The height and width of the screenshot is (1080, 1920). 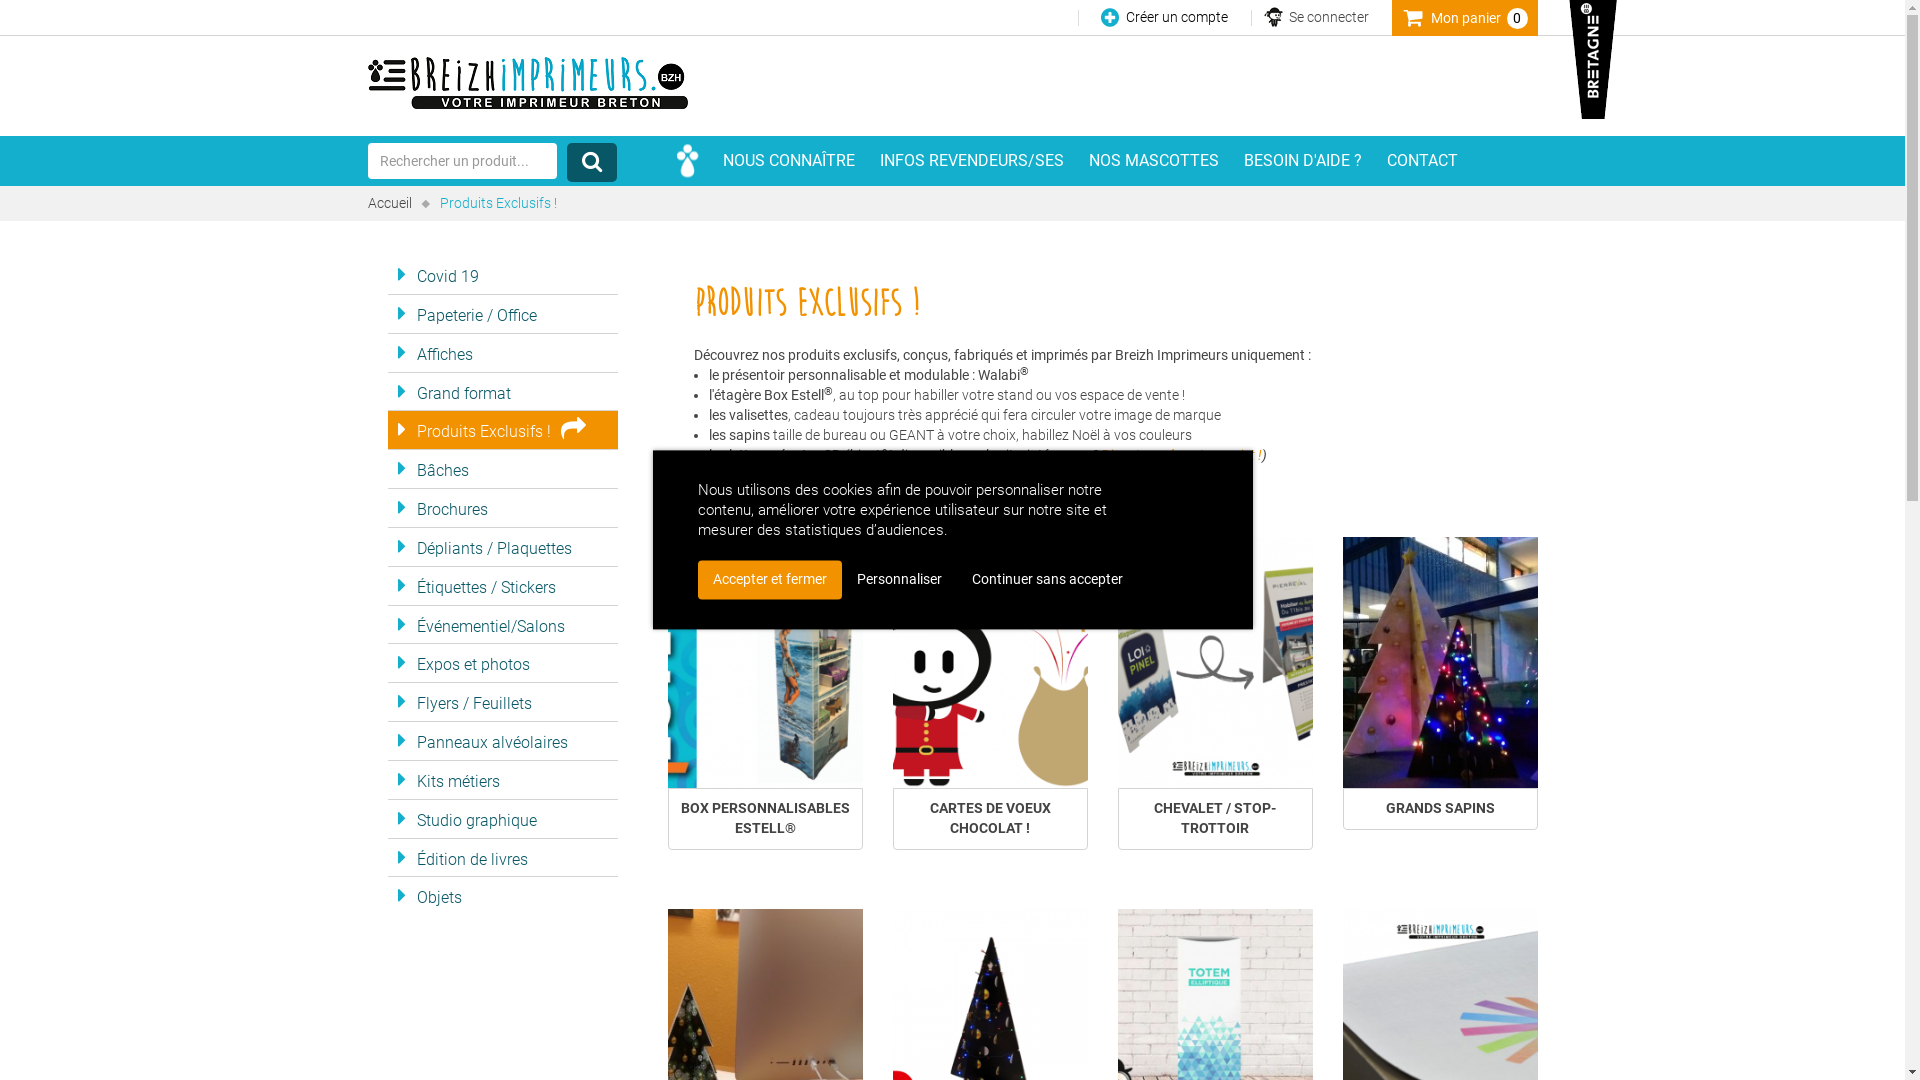 I want to click on Discutons de votre projet !, so click(x=1182, y=454).